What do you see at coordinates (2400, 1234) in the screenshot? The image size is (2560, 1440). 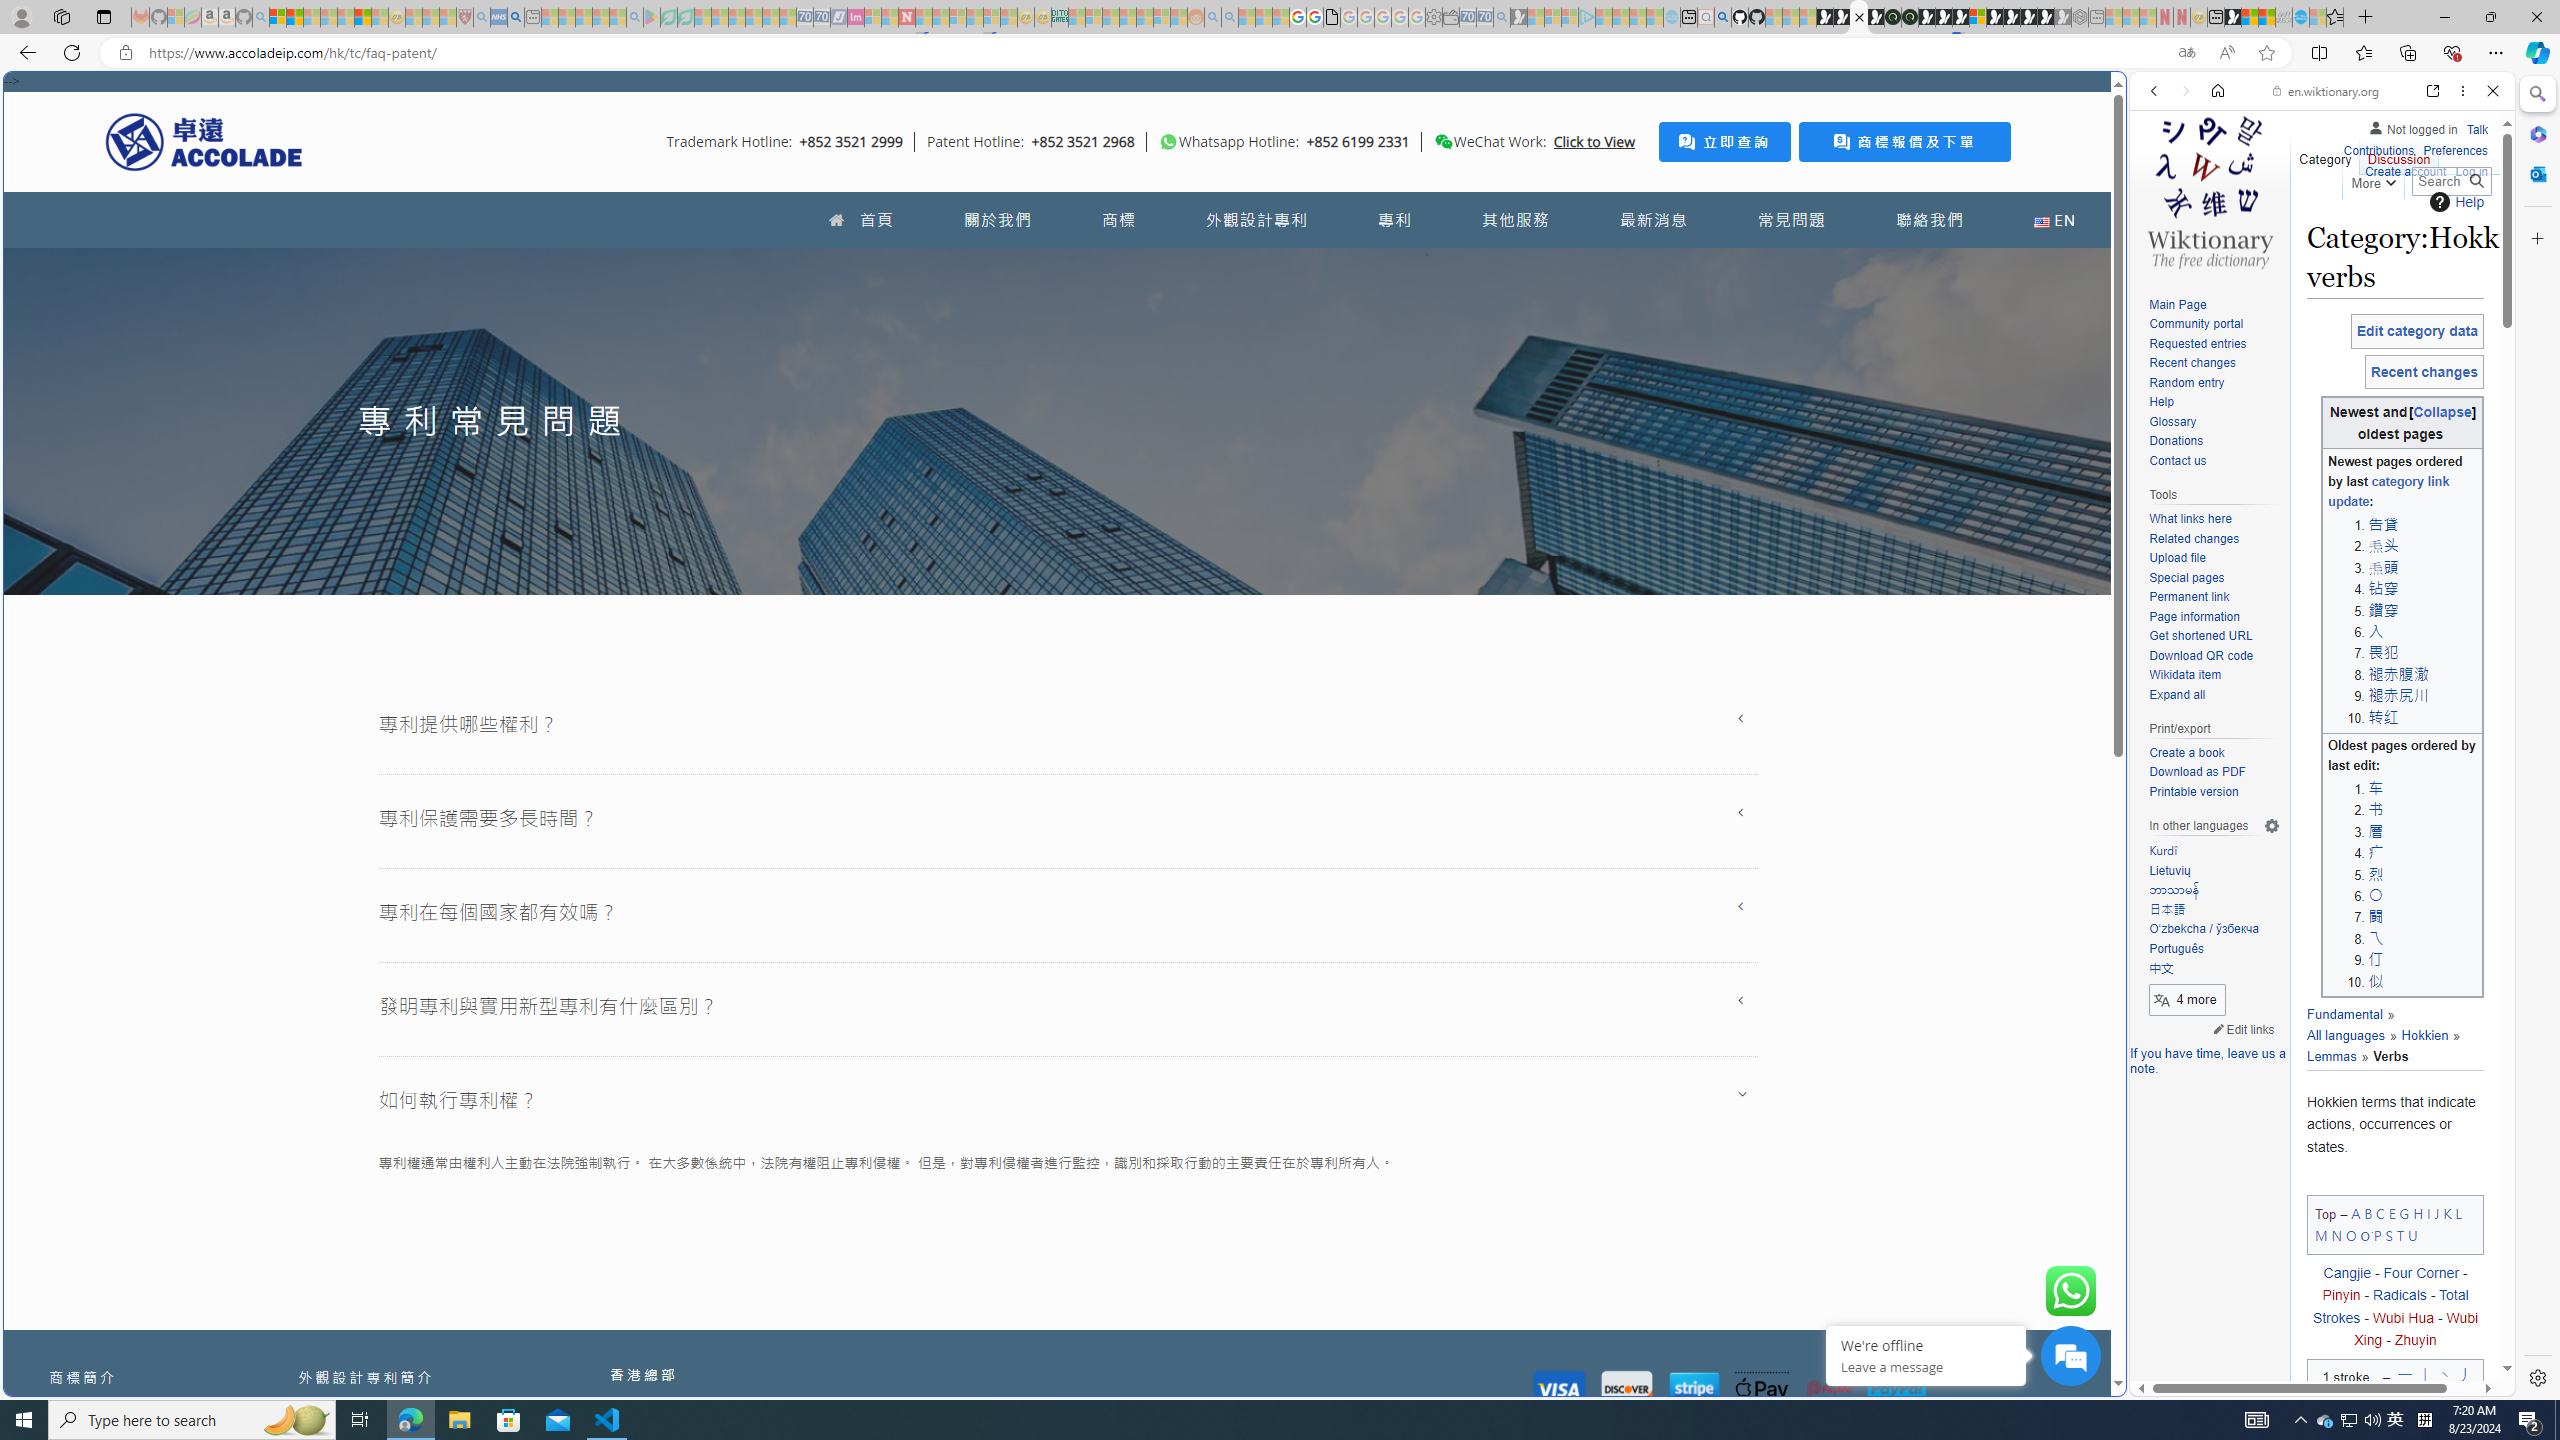 I see `T` at bounding box center [2400, 1234].